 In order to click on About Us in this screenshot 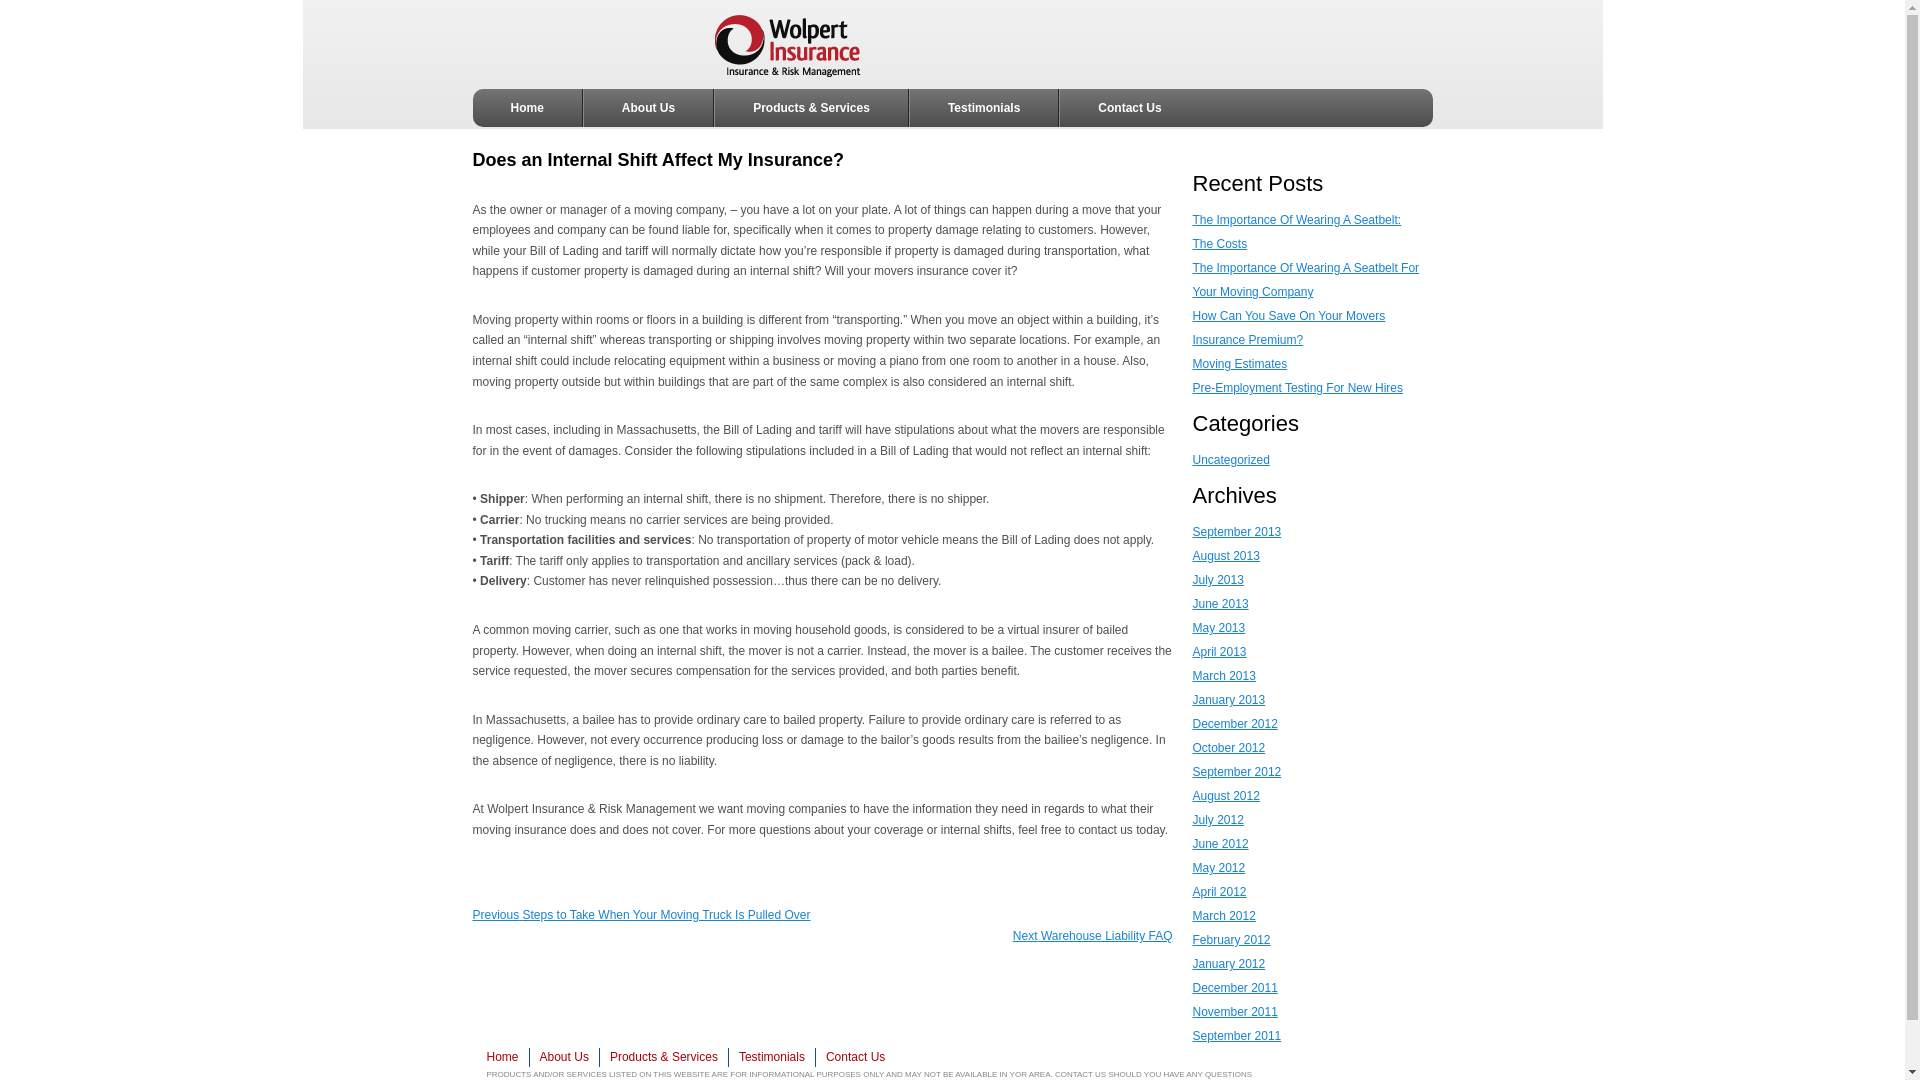, I will do `click(648, 108)`.